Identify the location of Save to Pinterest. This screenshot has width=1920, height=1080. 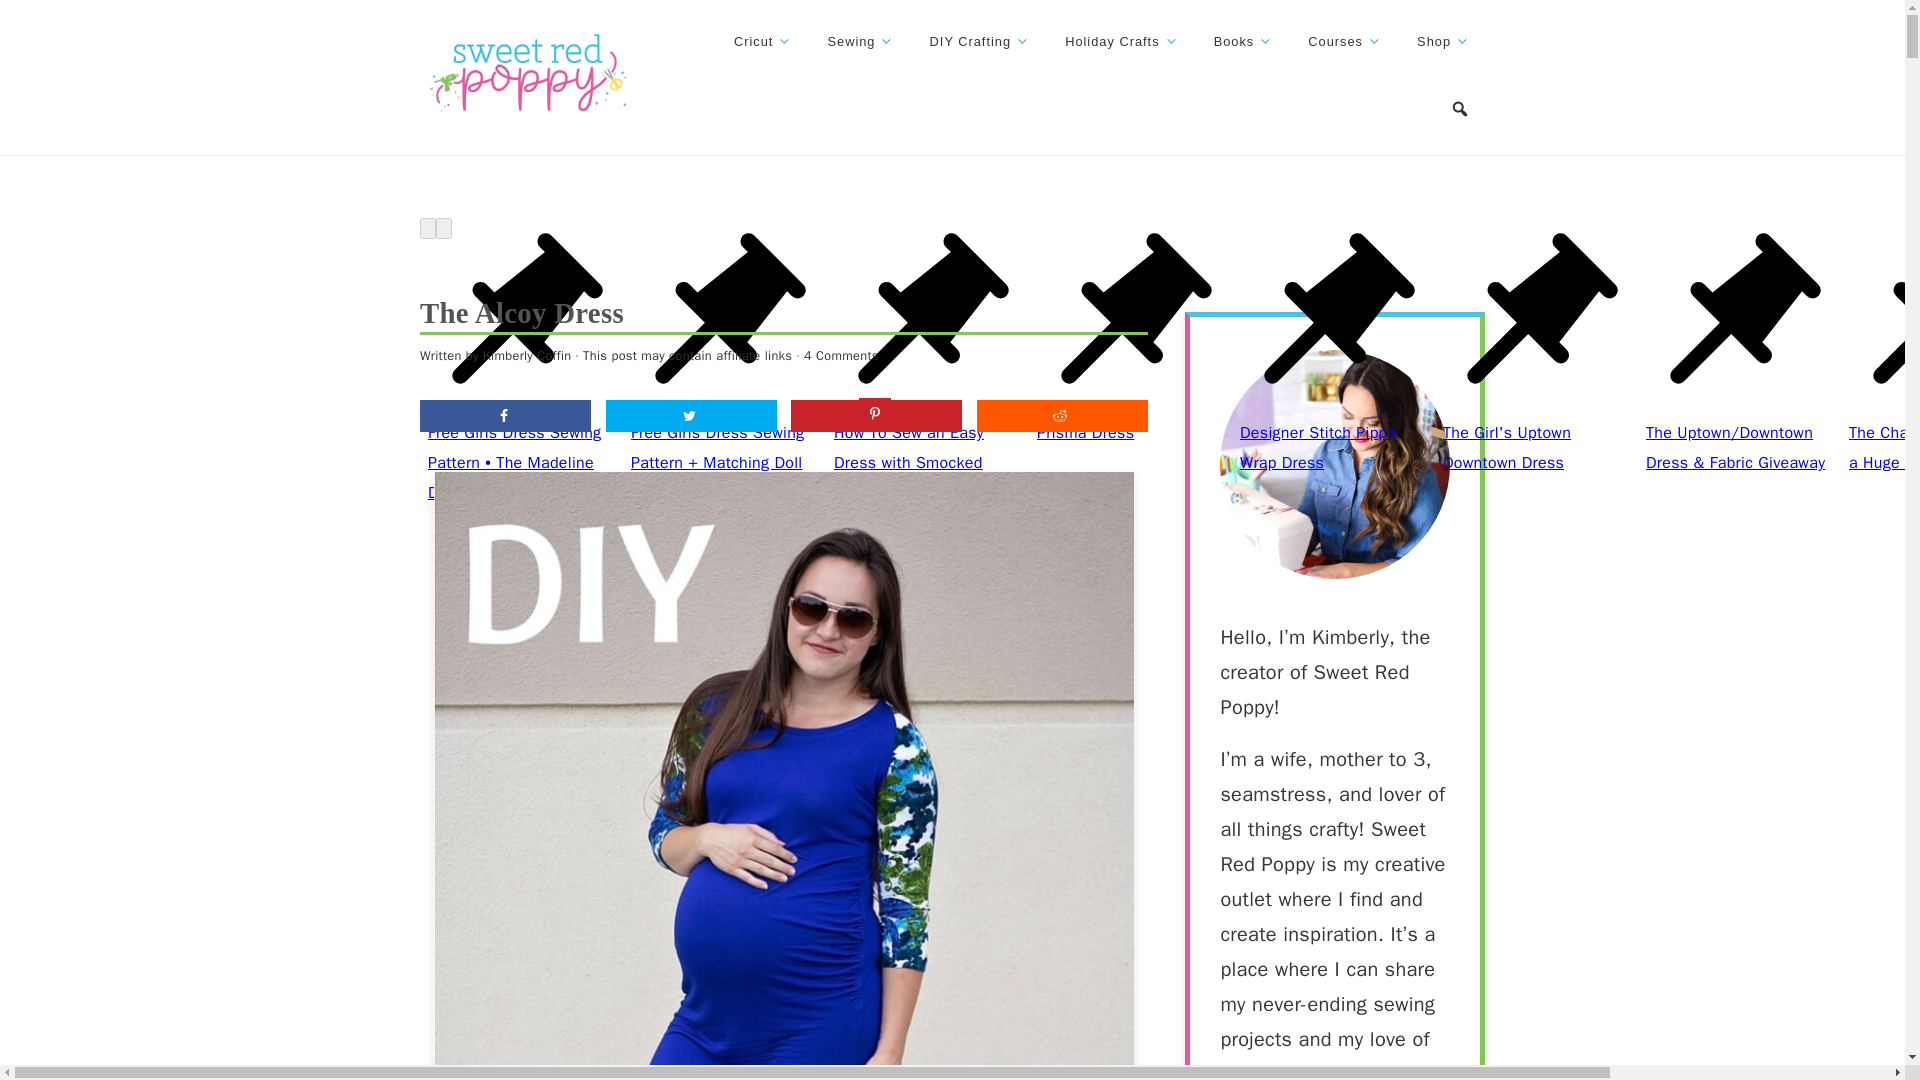
(876, 416).